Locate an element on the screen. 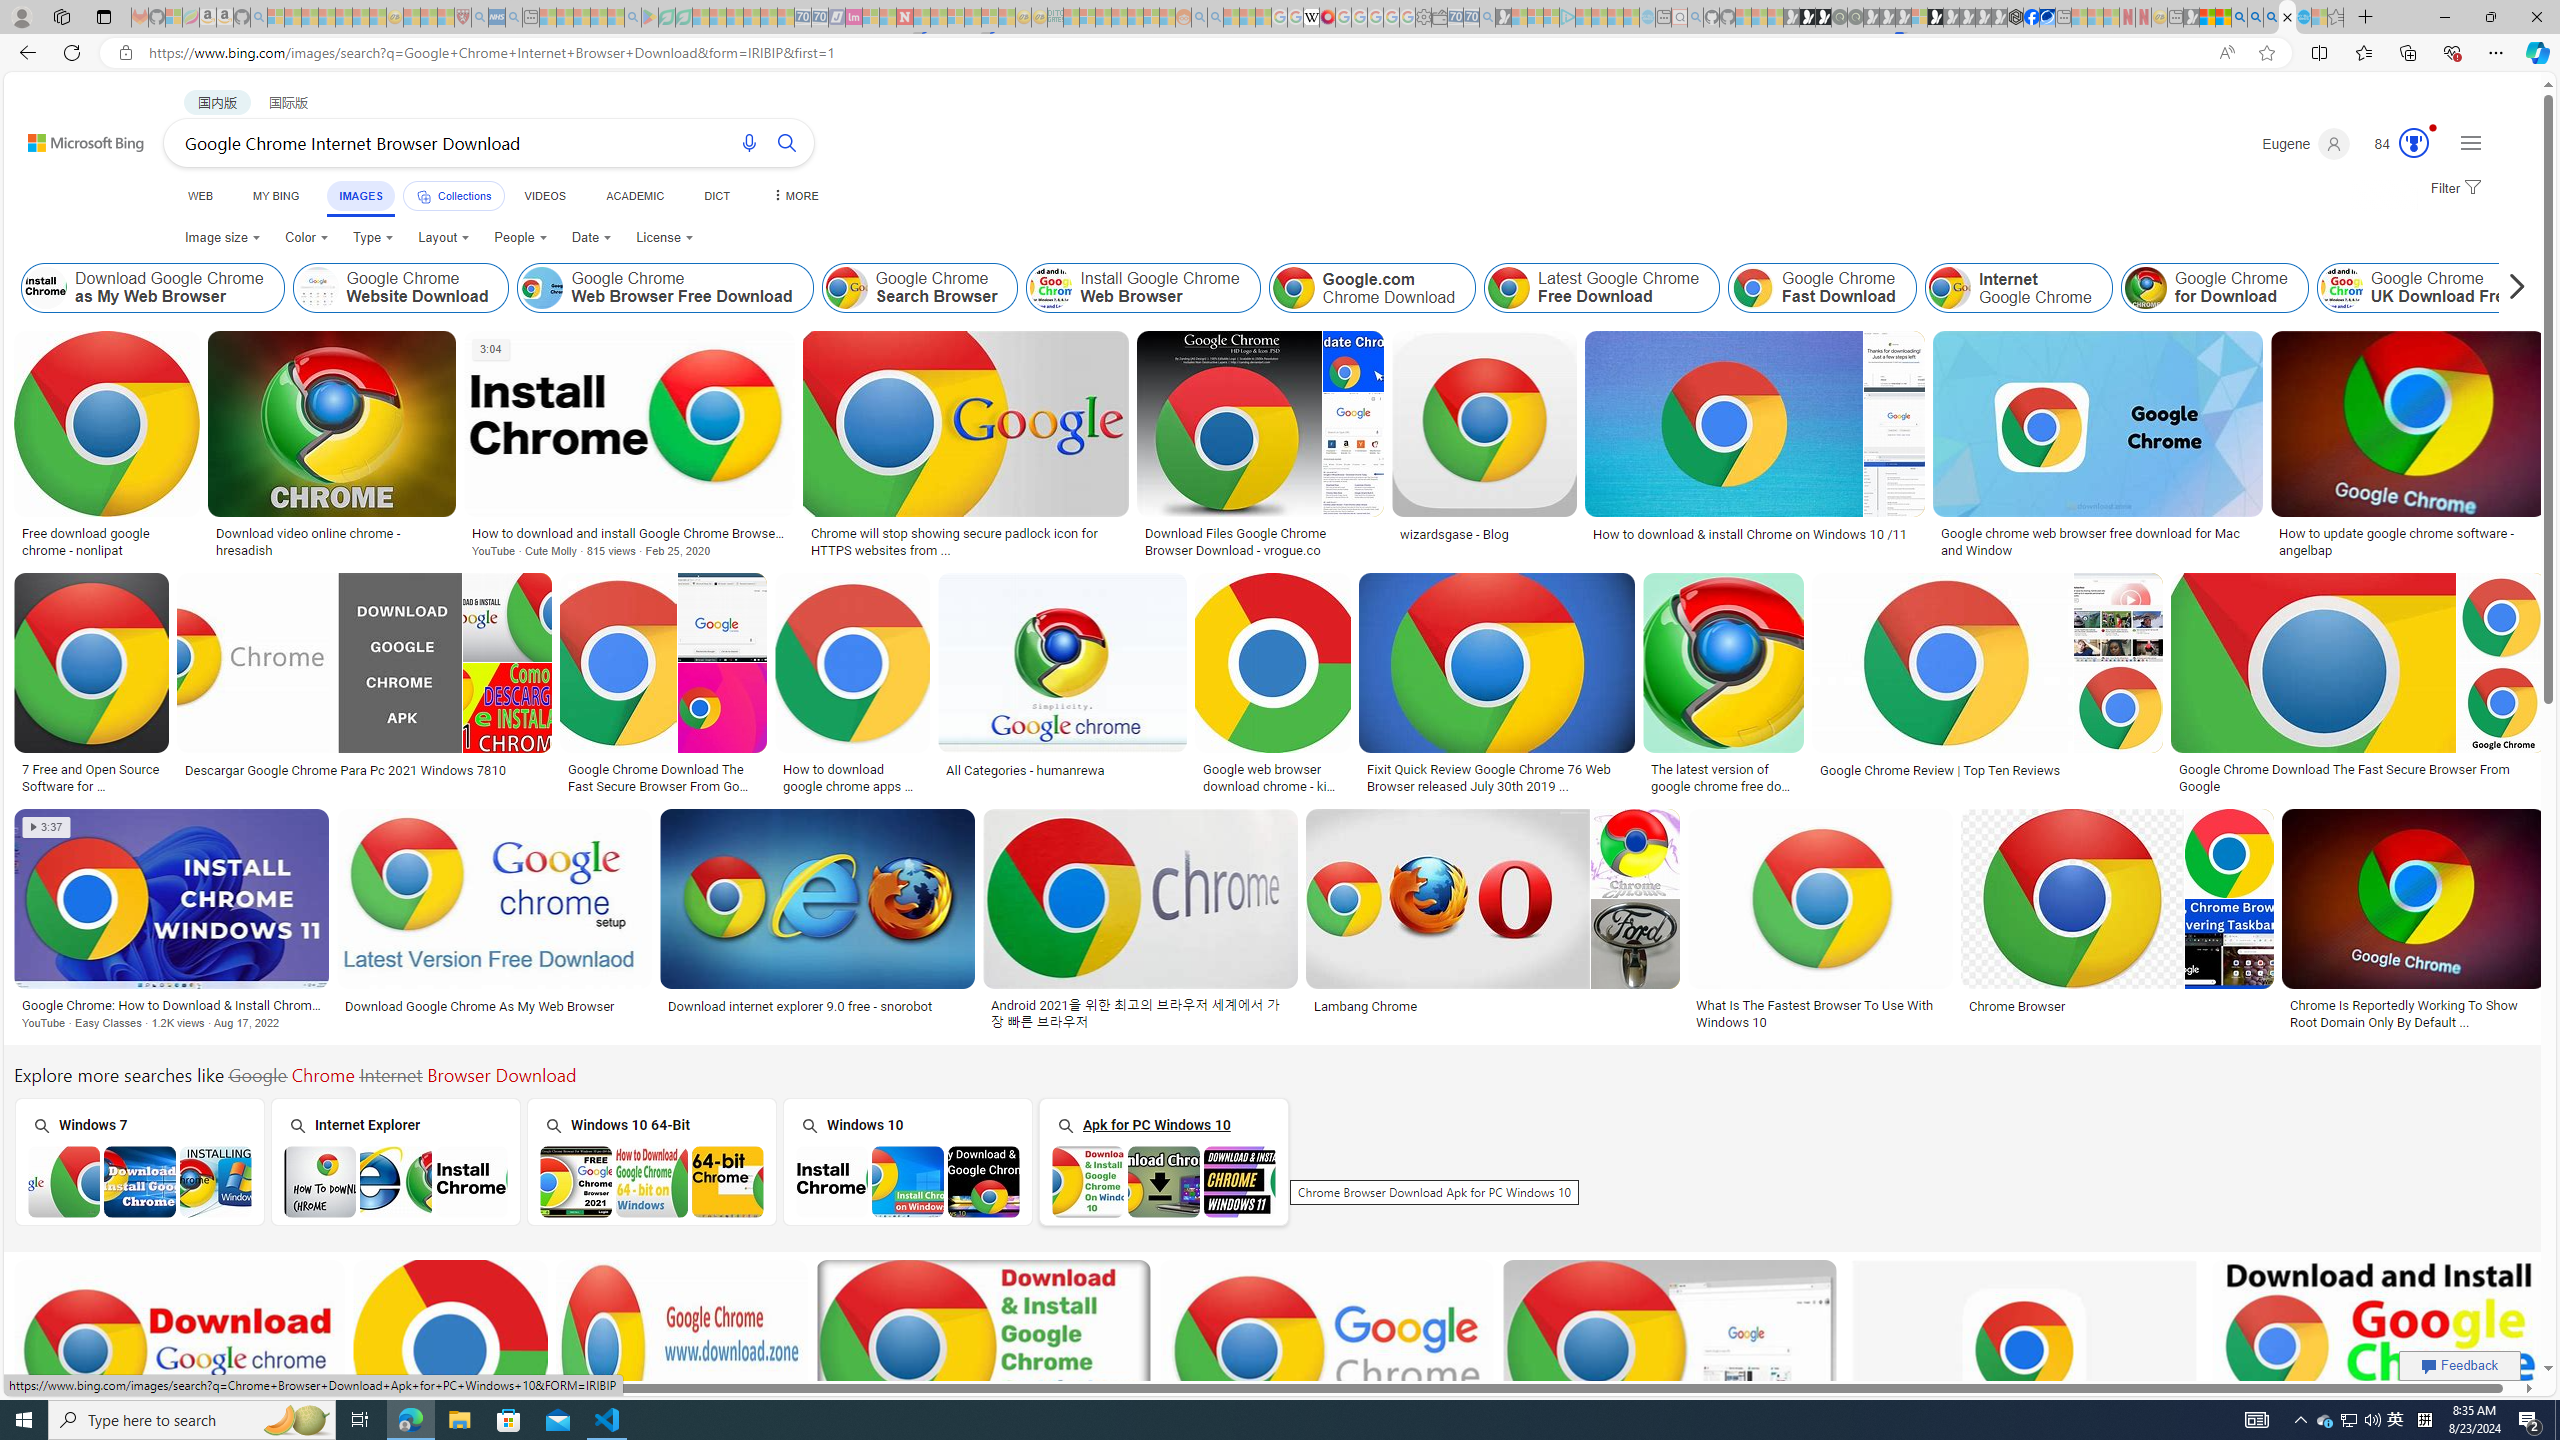 The width and height of the screenshot is (2560, 1440). Free download google chrome - nonlipatSave is located at coordinates (110, 448).